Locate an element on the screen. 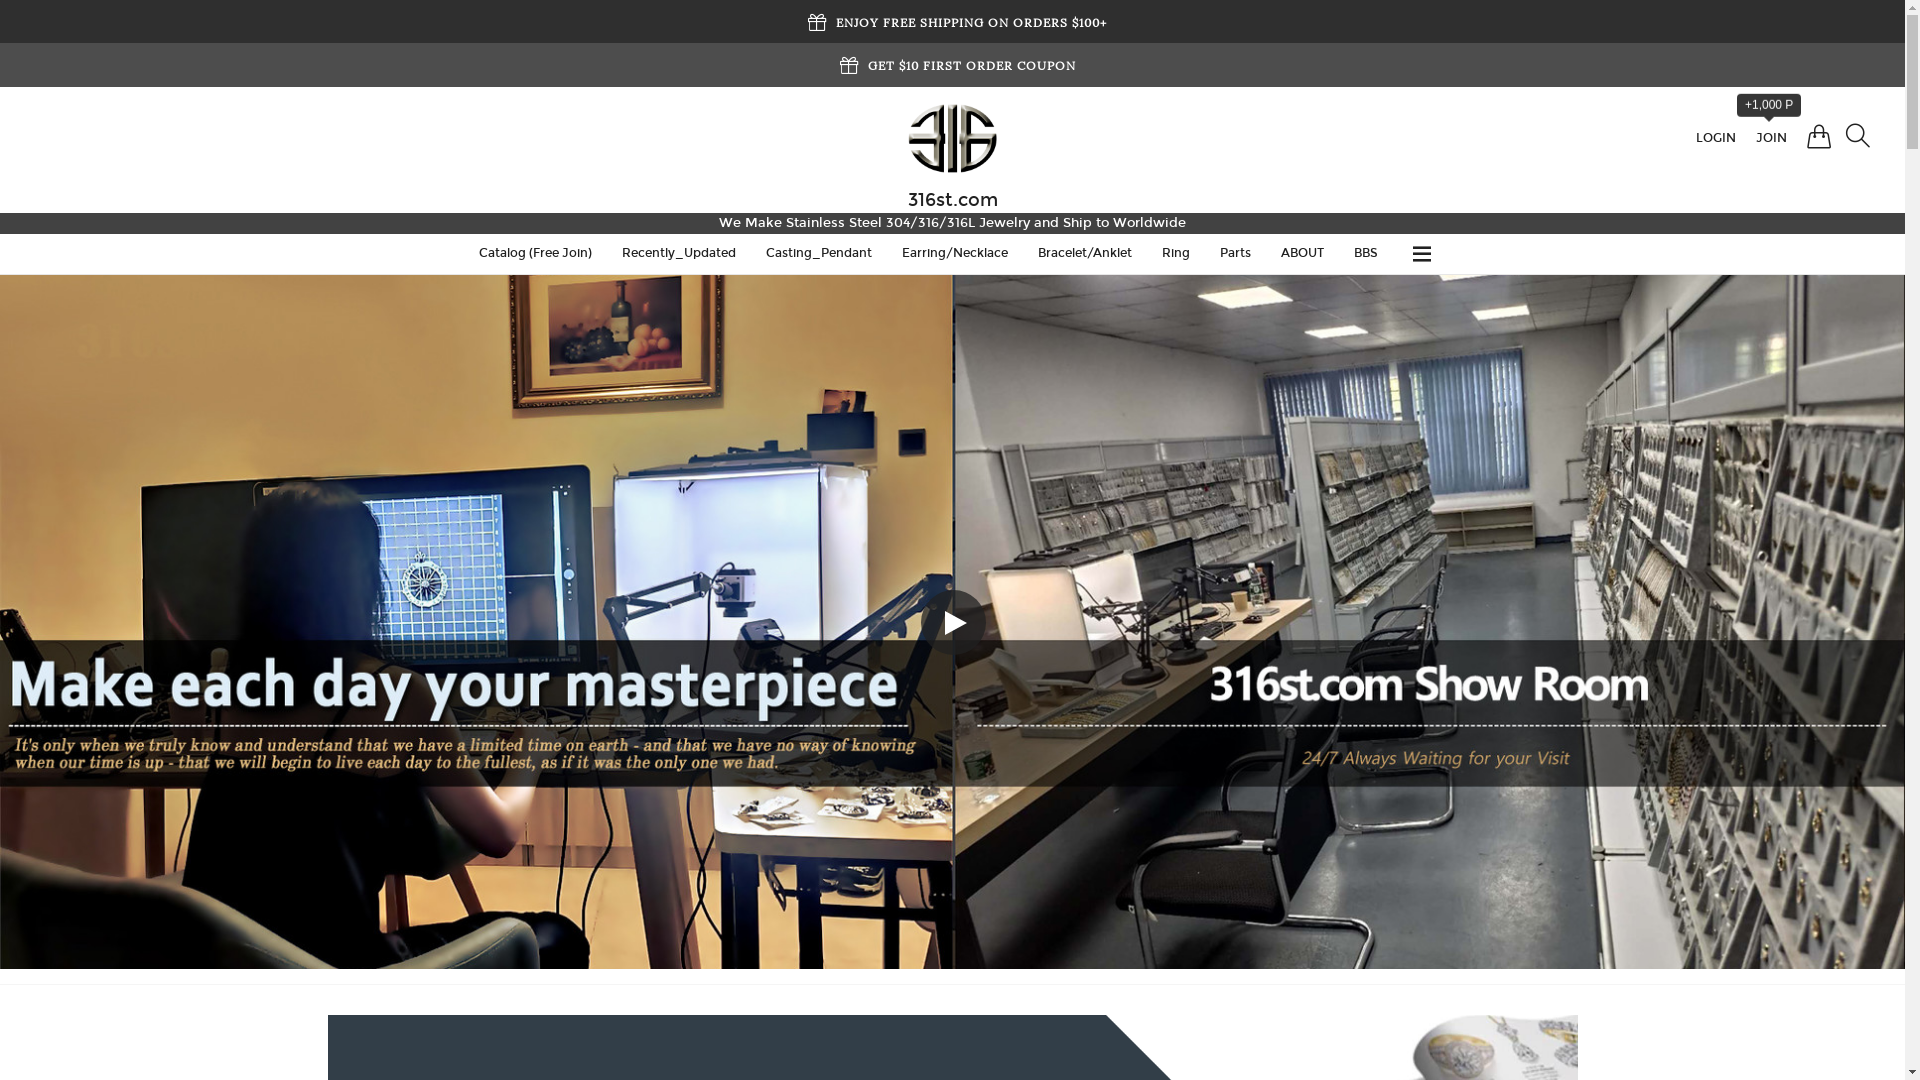  site search is located at coordinates (1858, 137).